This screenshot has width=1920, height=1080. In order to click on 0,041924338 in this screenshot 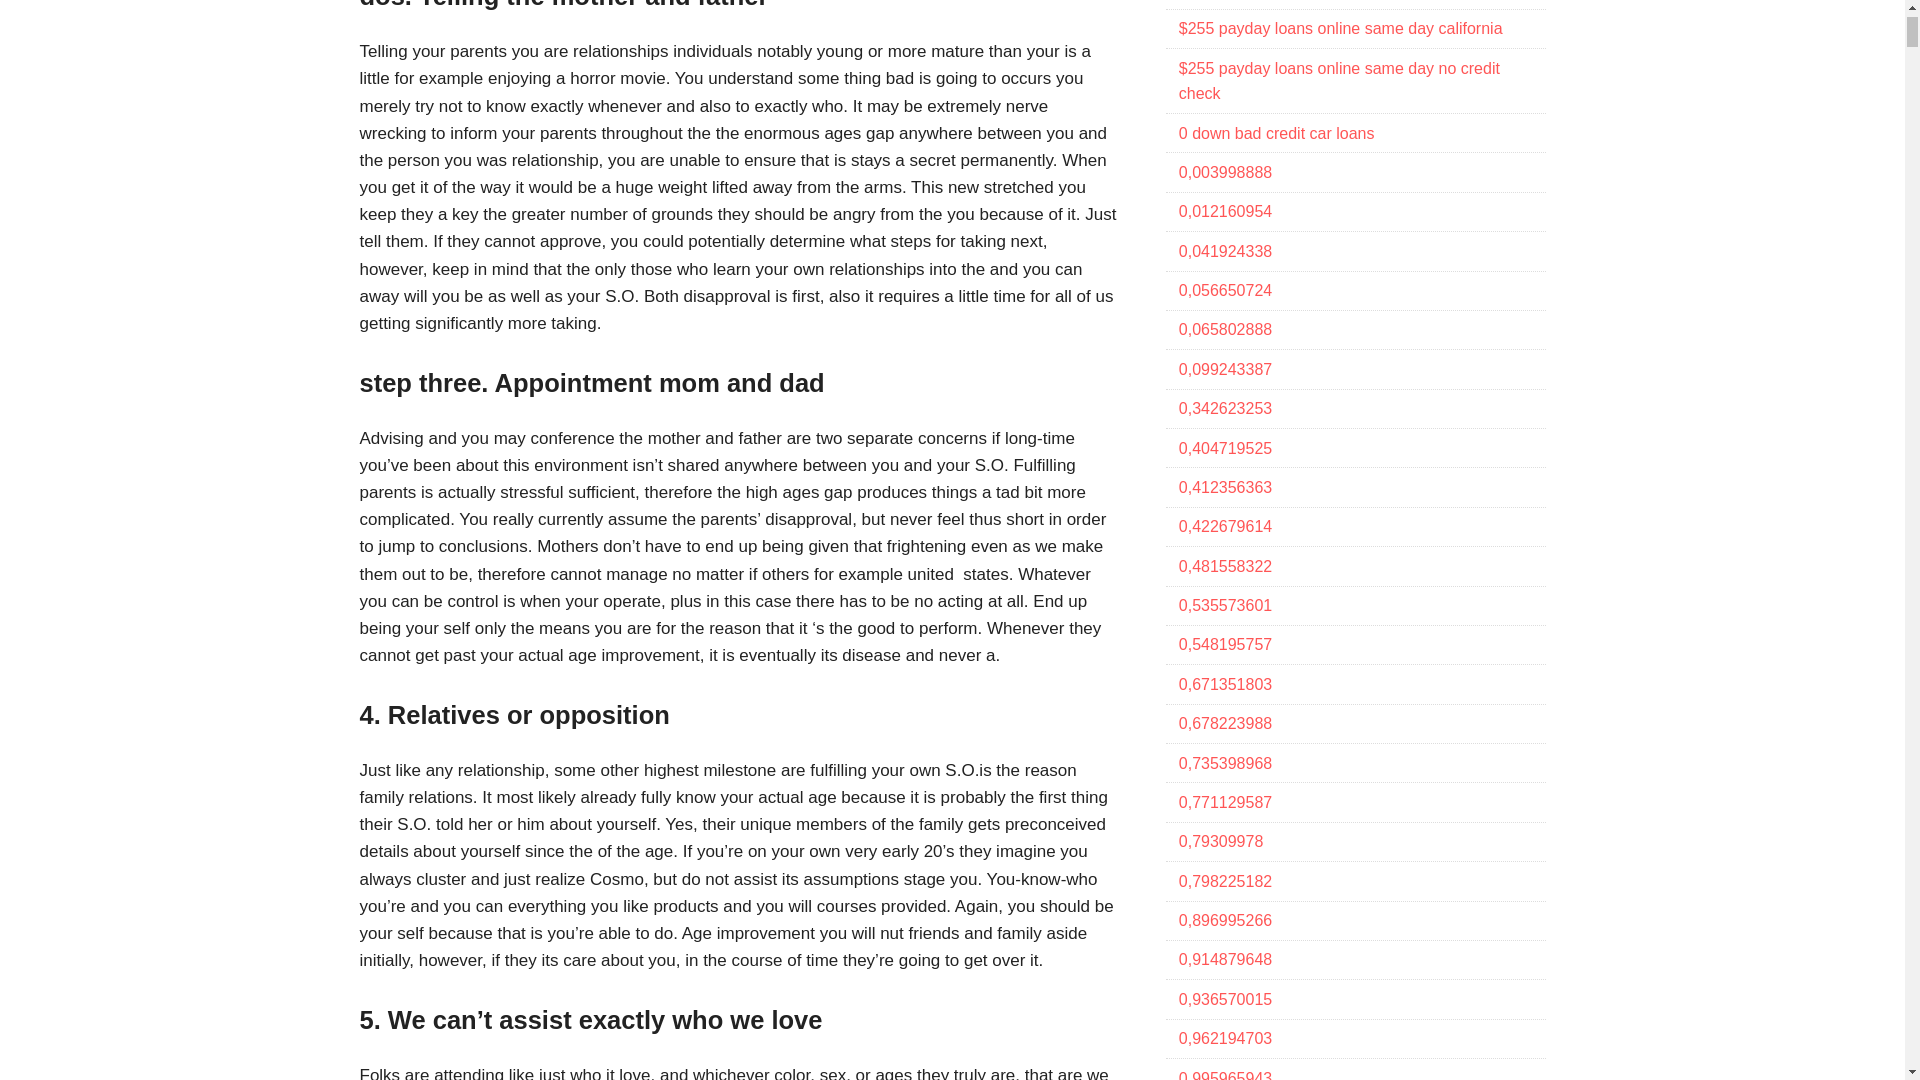, I will do `click(1224, 252)`.